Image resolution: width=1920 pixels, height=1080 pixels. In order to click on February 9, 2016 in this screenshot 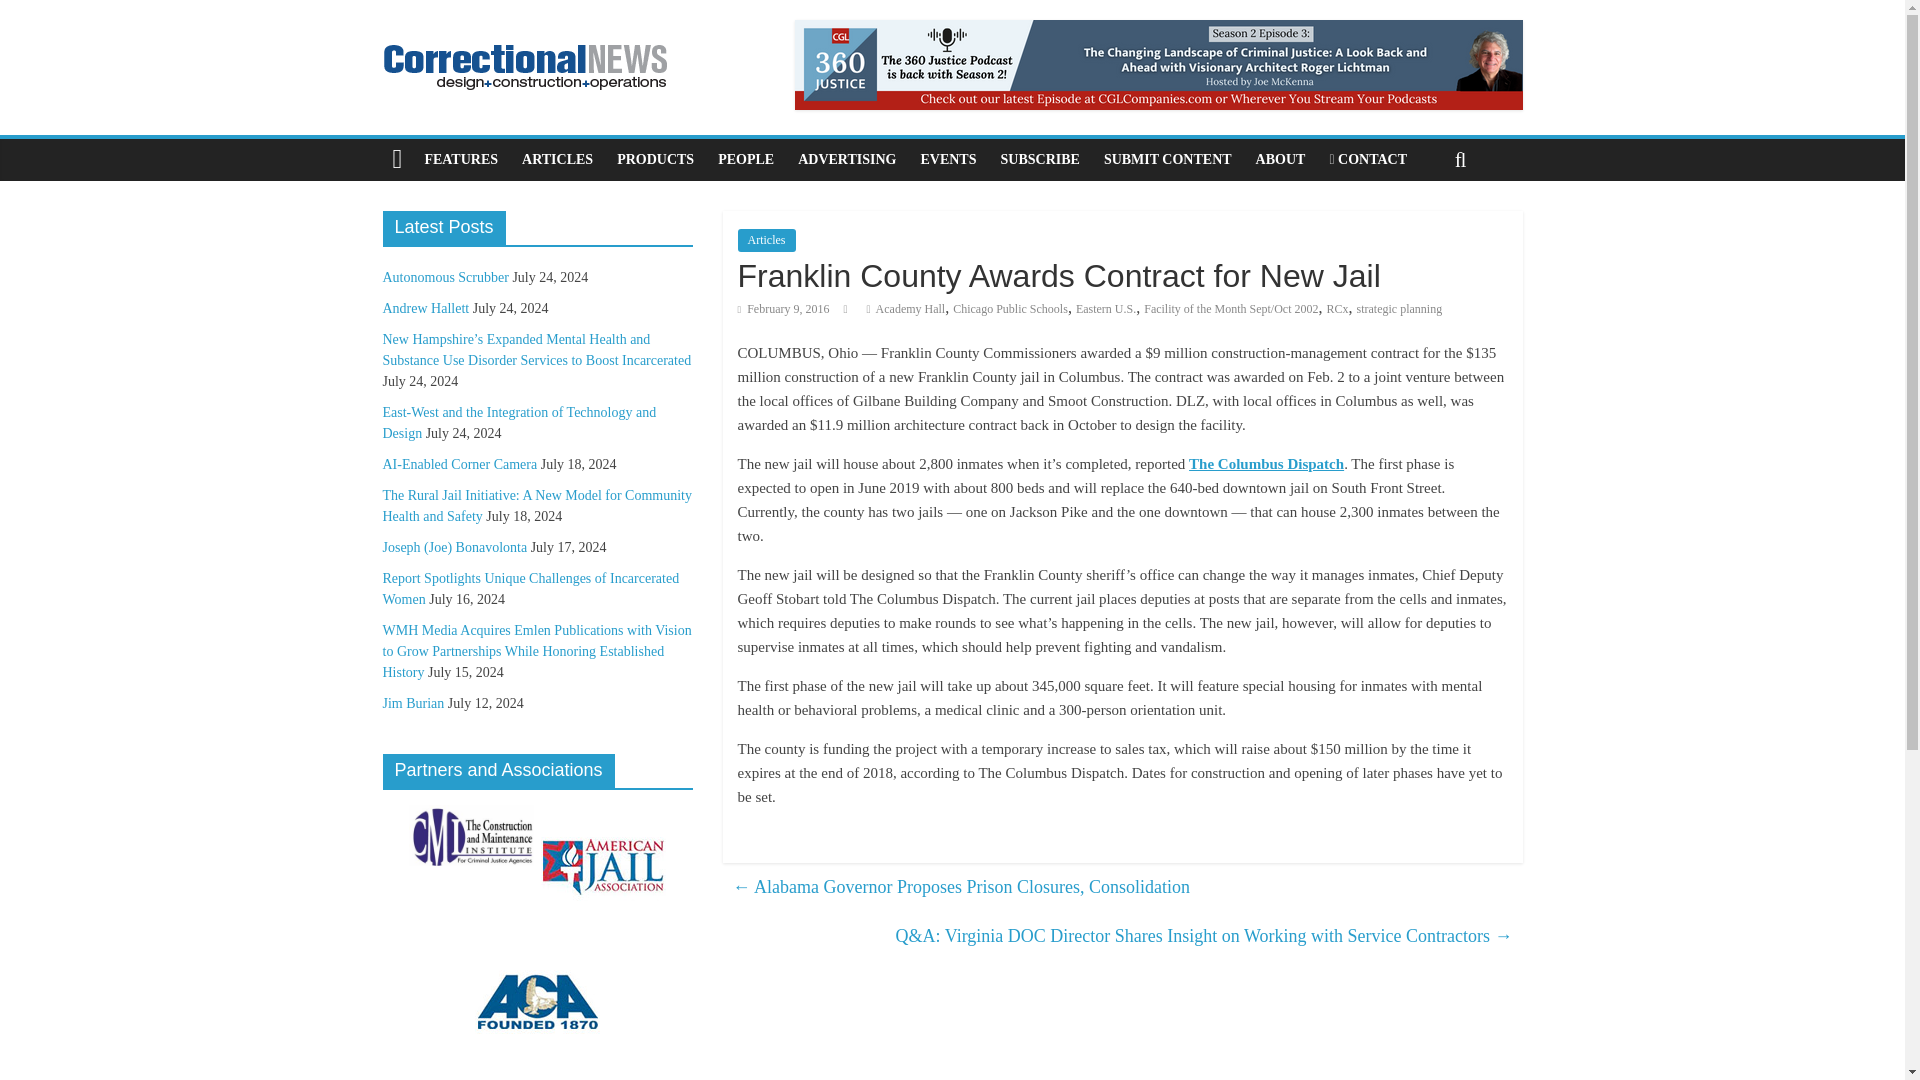, I will do `click(783, 309)`.